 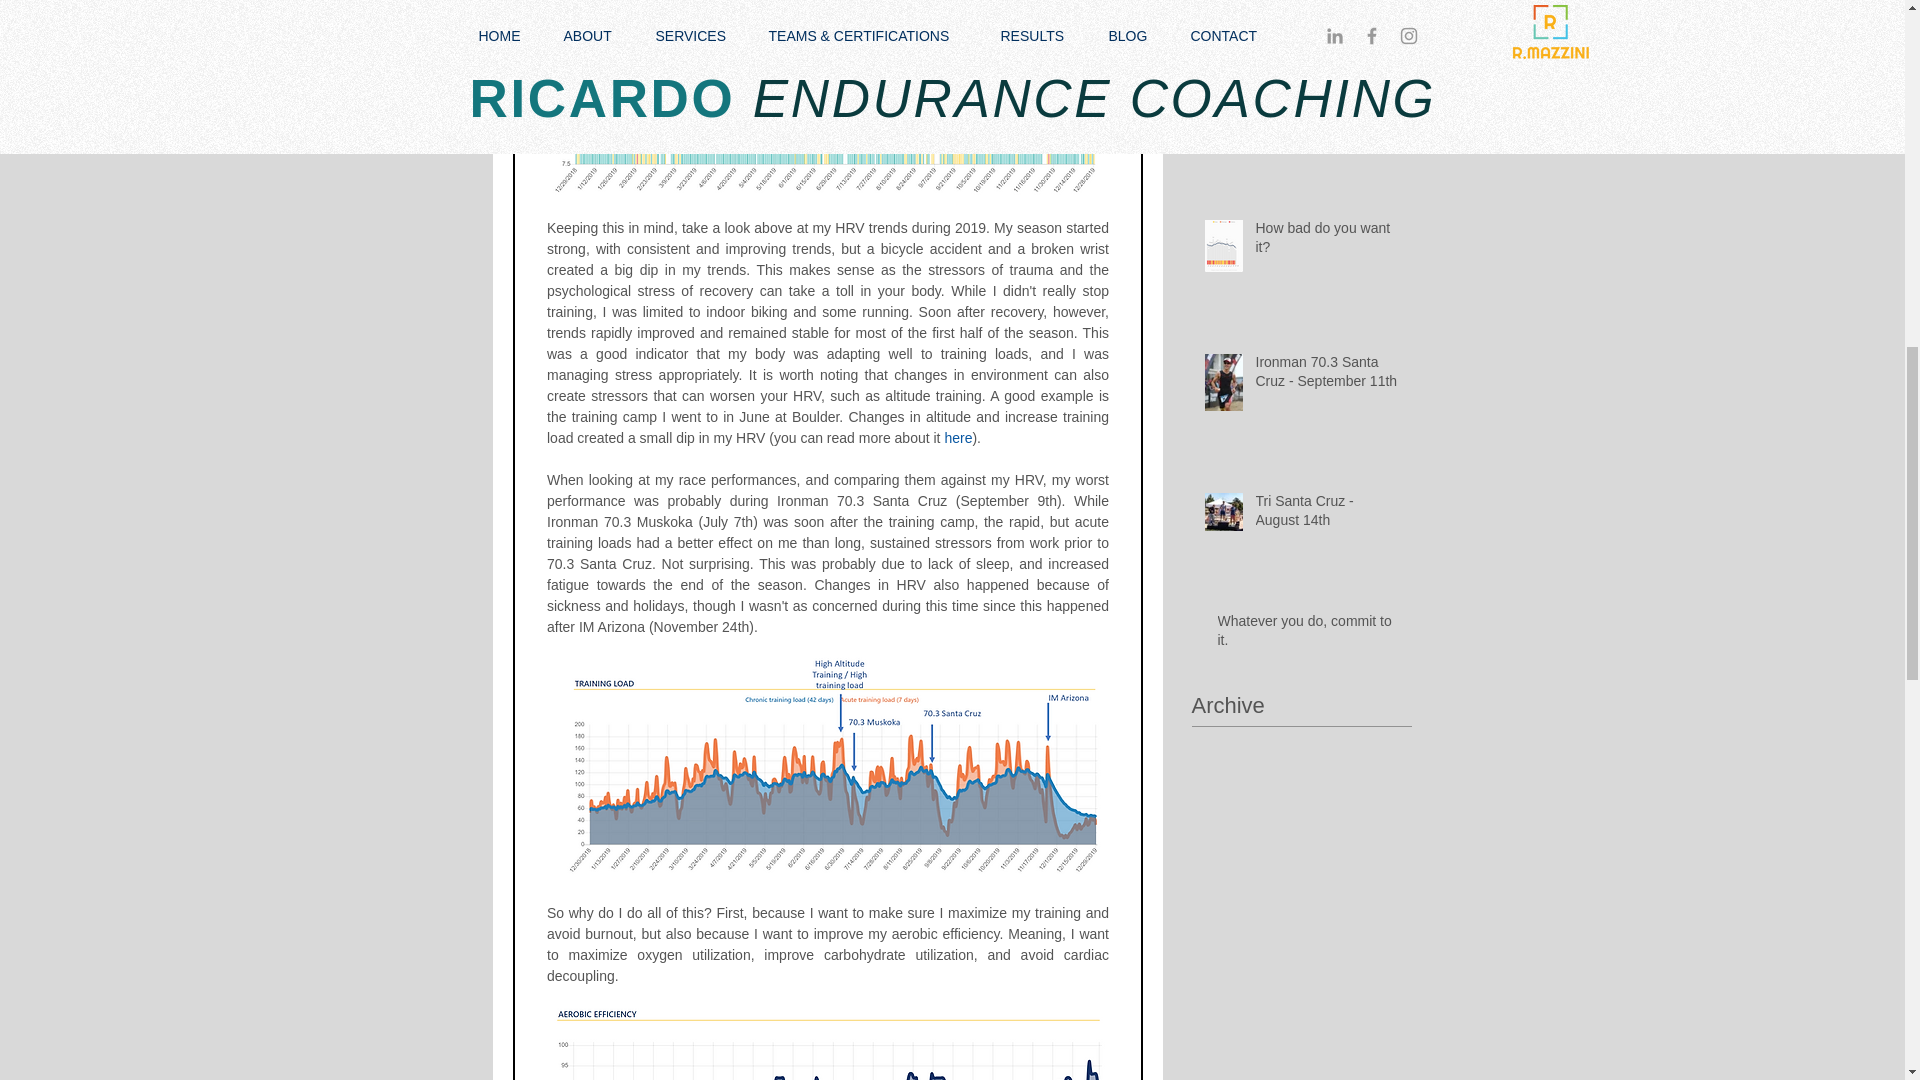 What do you see at coordinates (958, 436) in the screenshot?
I see `here` at bounding box center [958, 436].